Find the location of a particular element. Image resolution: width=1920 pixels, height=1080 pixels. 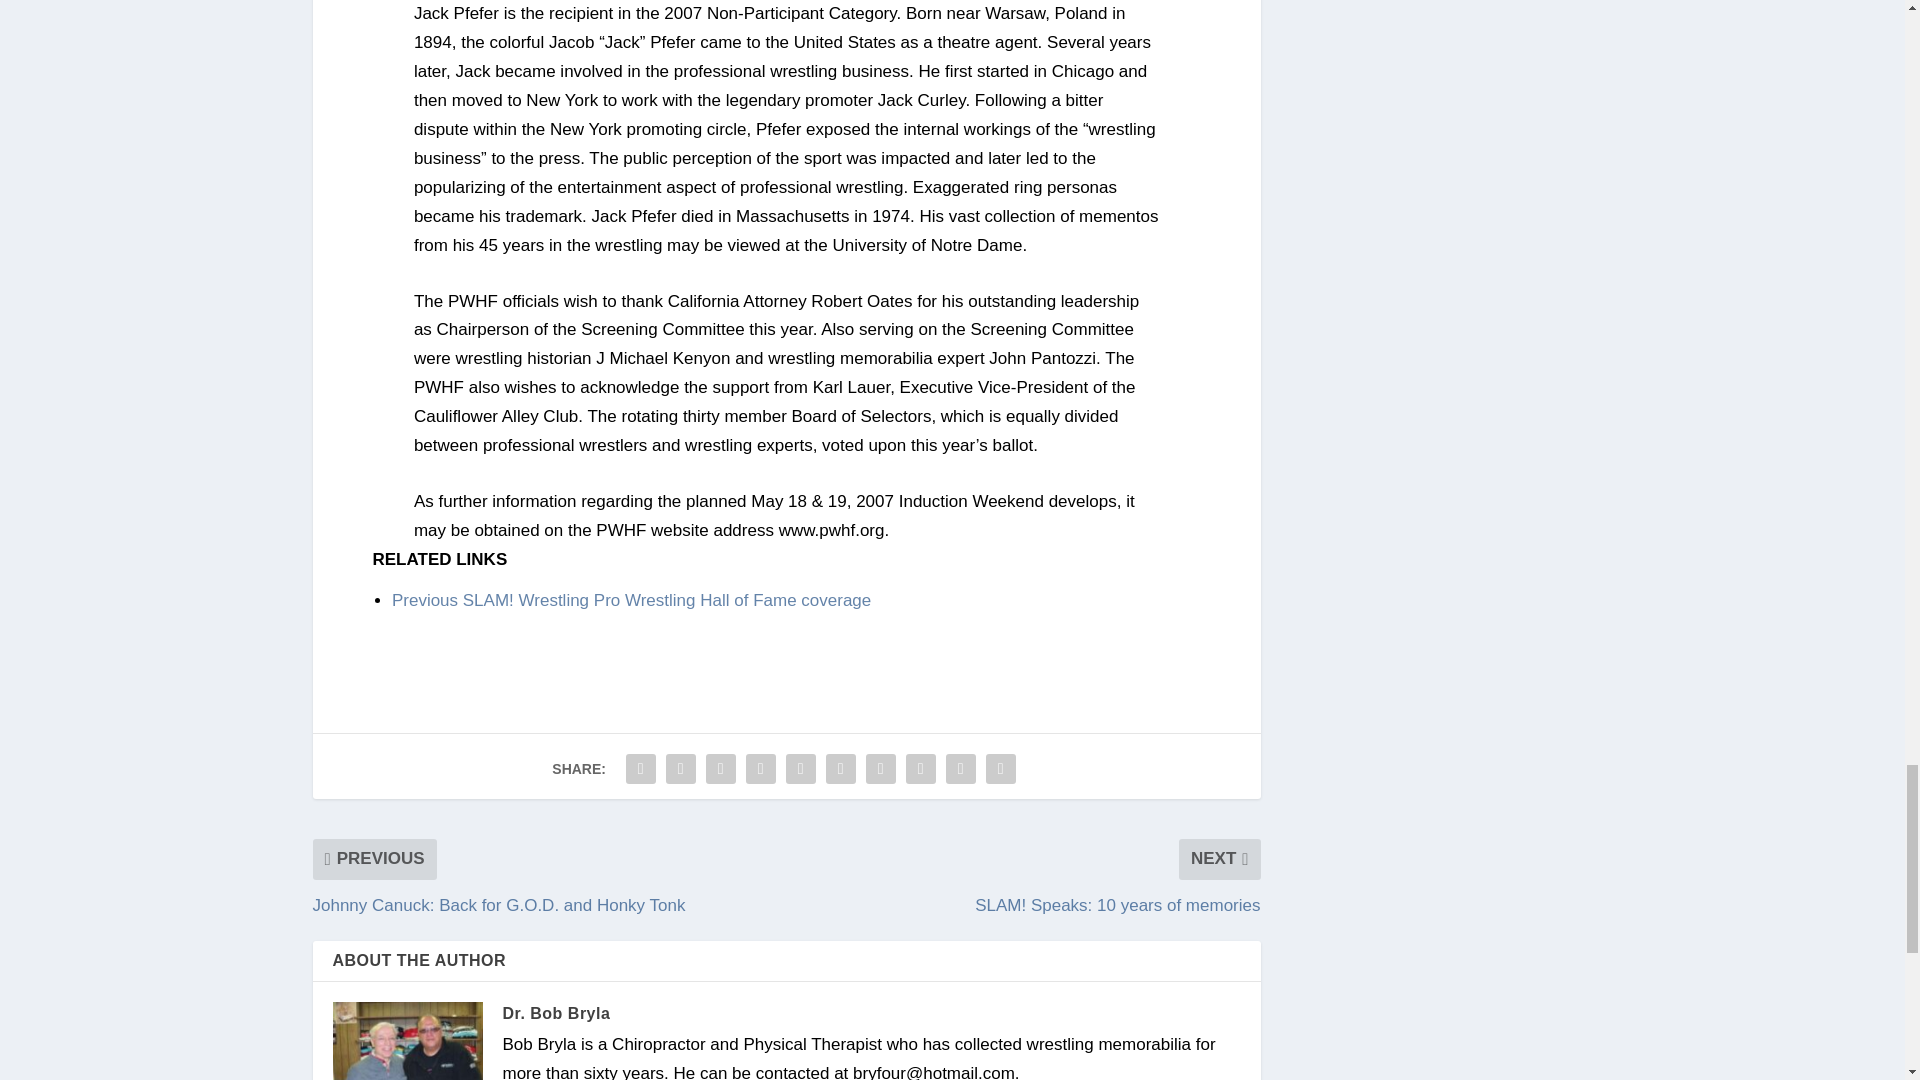

Share "PWHF announces 2007 induction class" via Facebook is located at coordinates (640, 769).